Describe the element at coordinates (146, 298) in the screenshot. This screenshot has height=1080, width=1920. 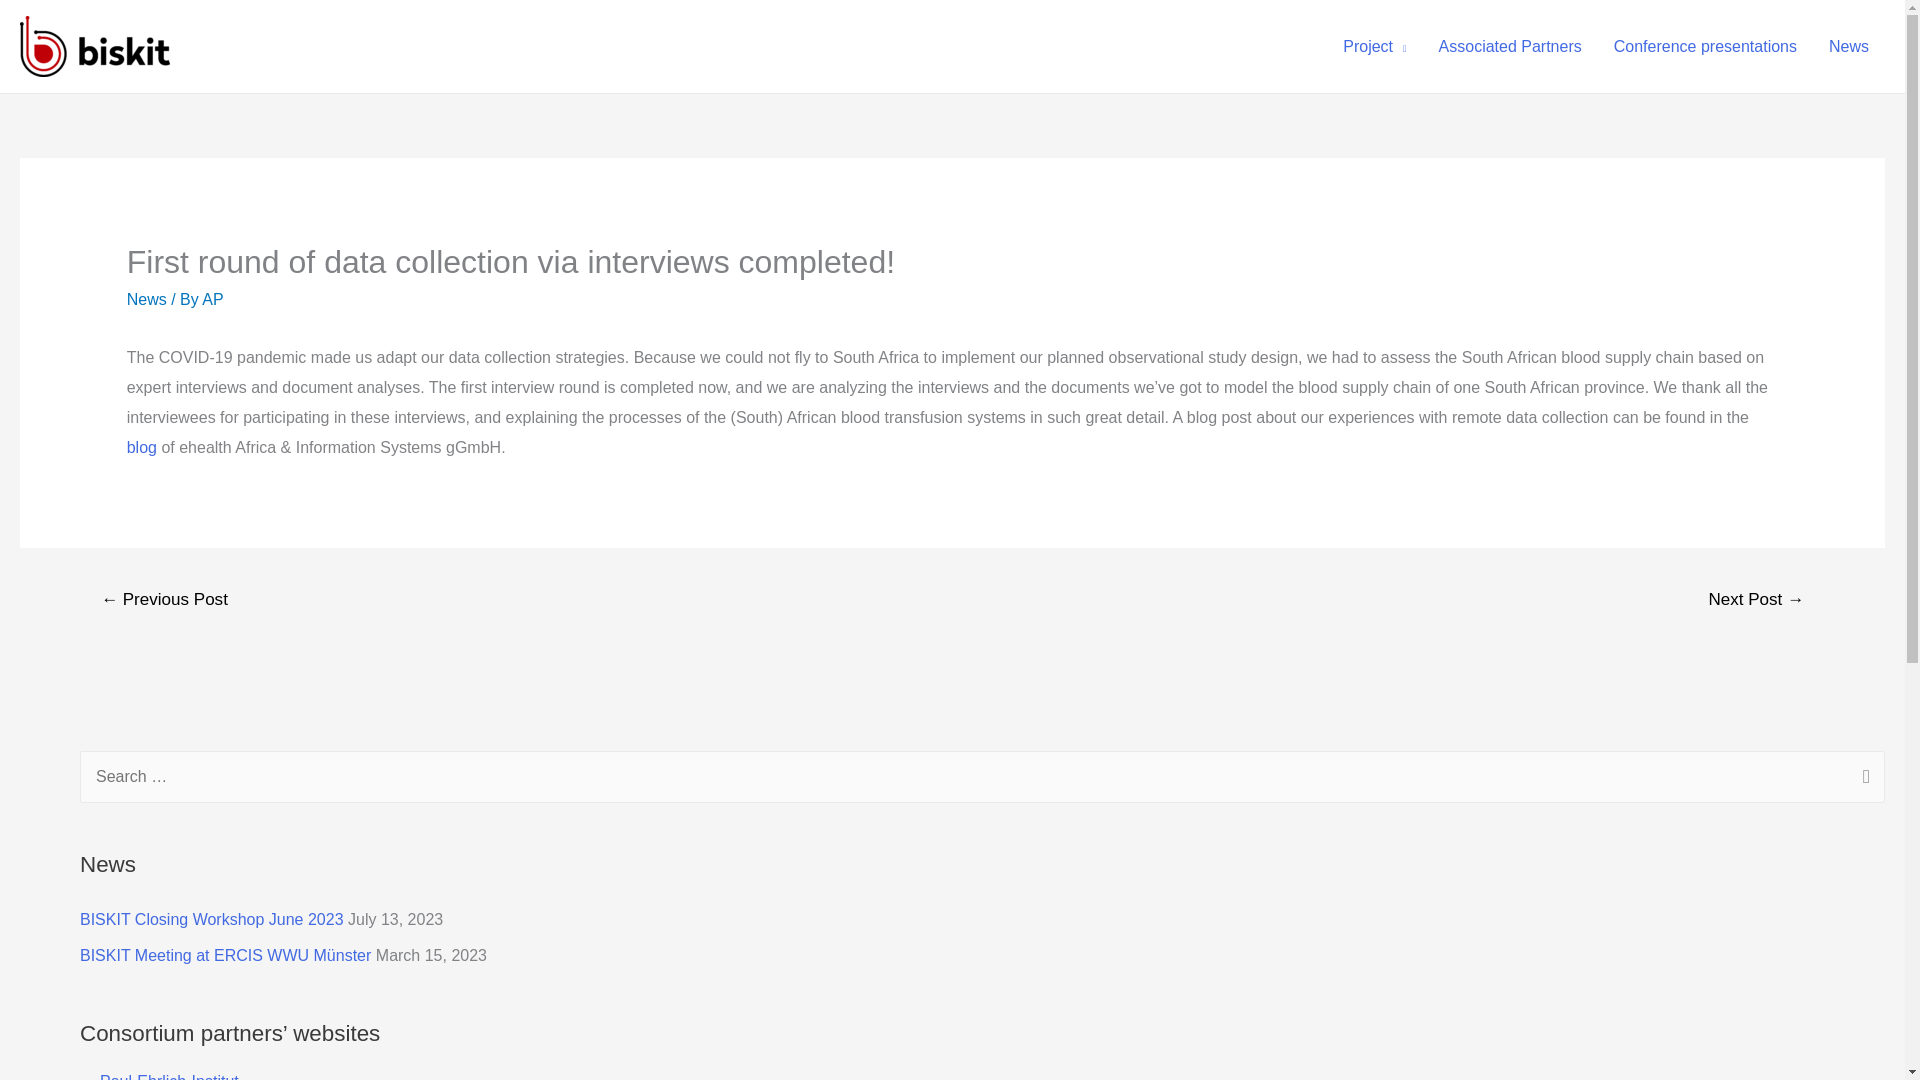
I see `News` at that location.